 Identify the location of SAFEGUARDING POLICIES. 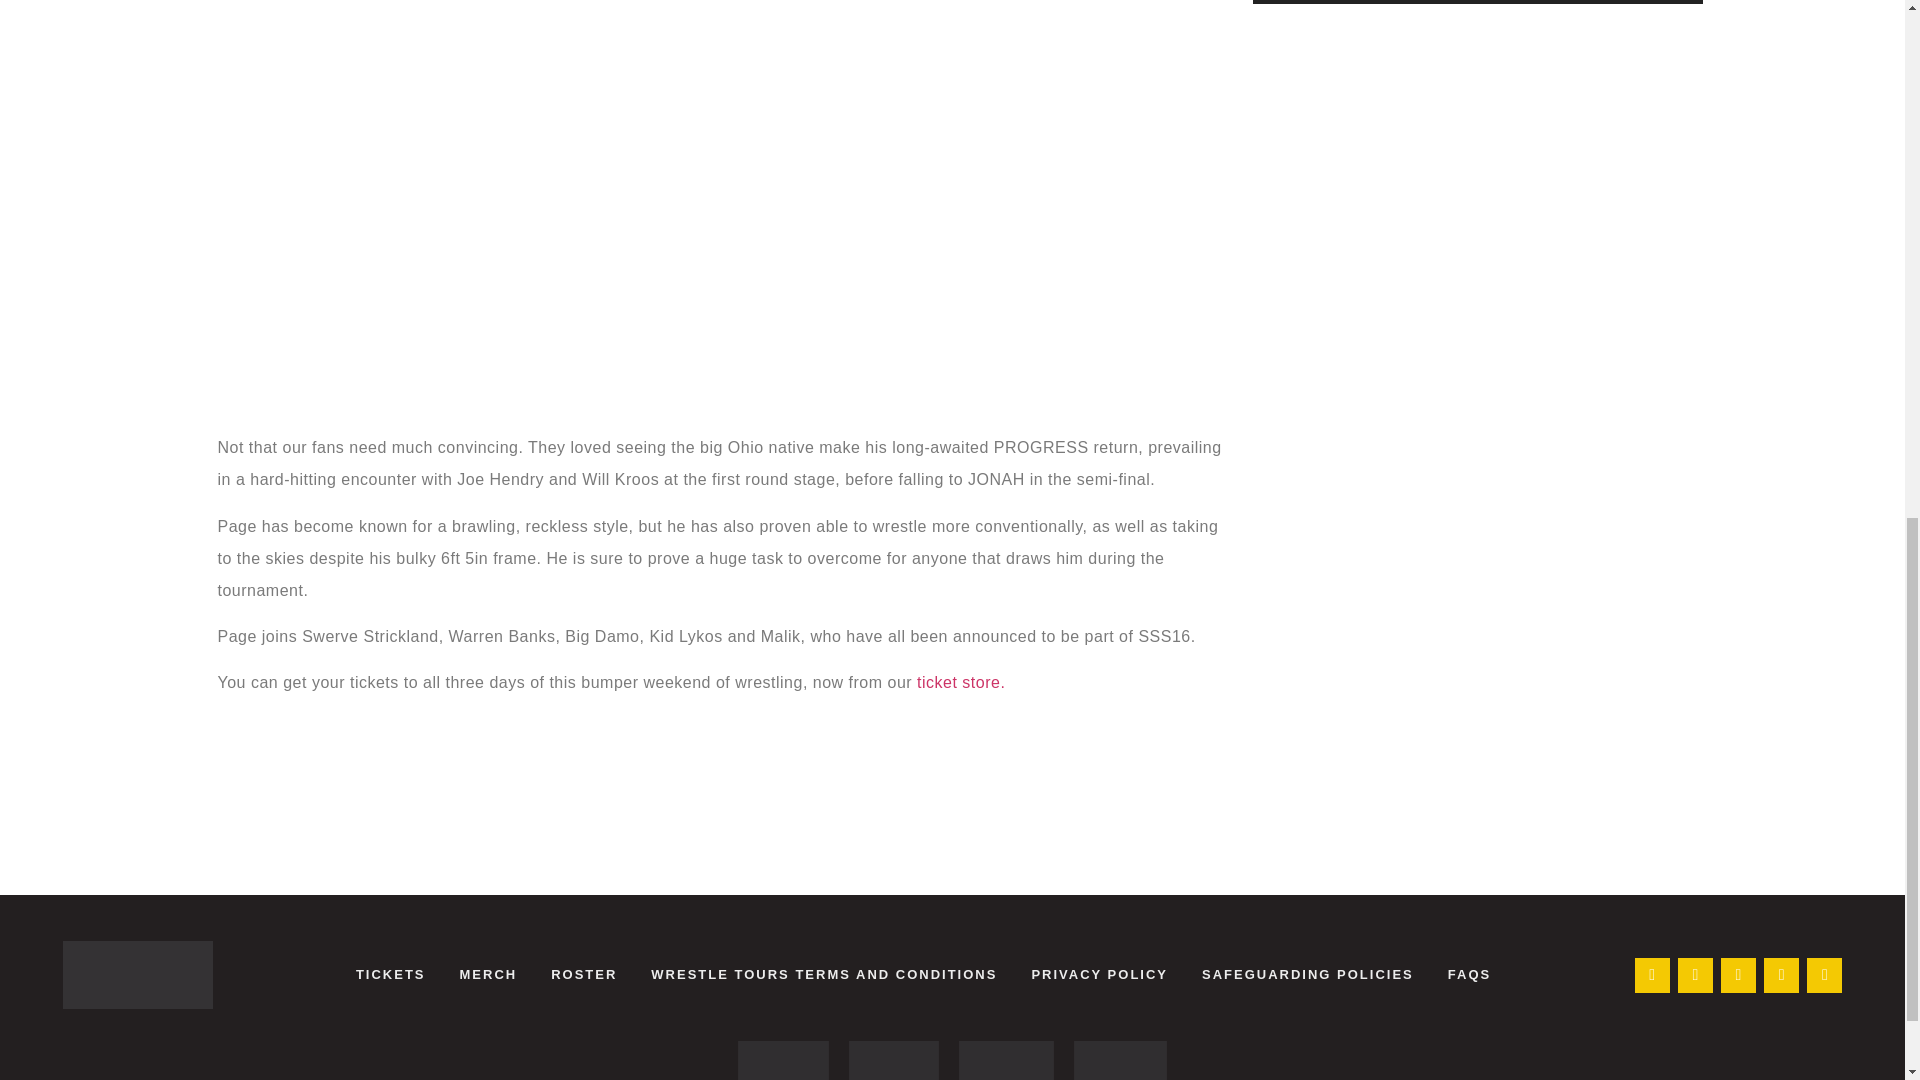
(1307, 974).